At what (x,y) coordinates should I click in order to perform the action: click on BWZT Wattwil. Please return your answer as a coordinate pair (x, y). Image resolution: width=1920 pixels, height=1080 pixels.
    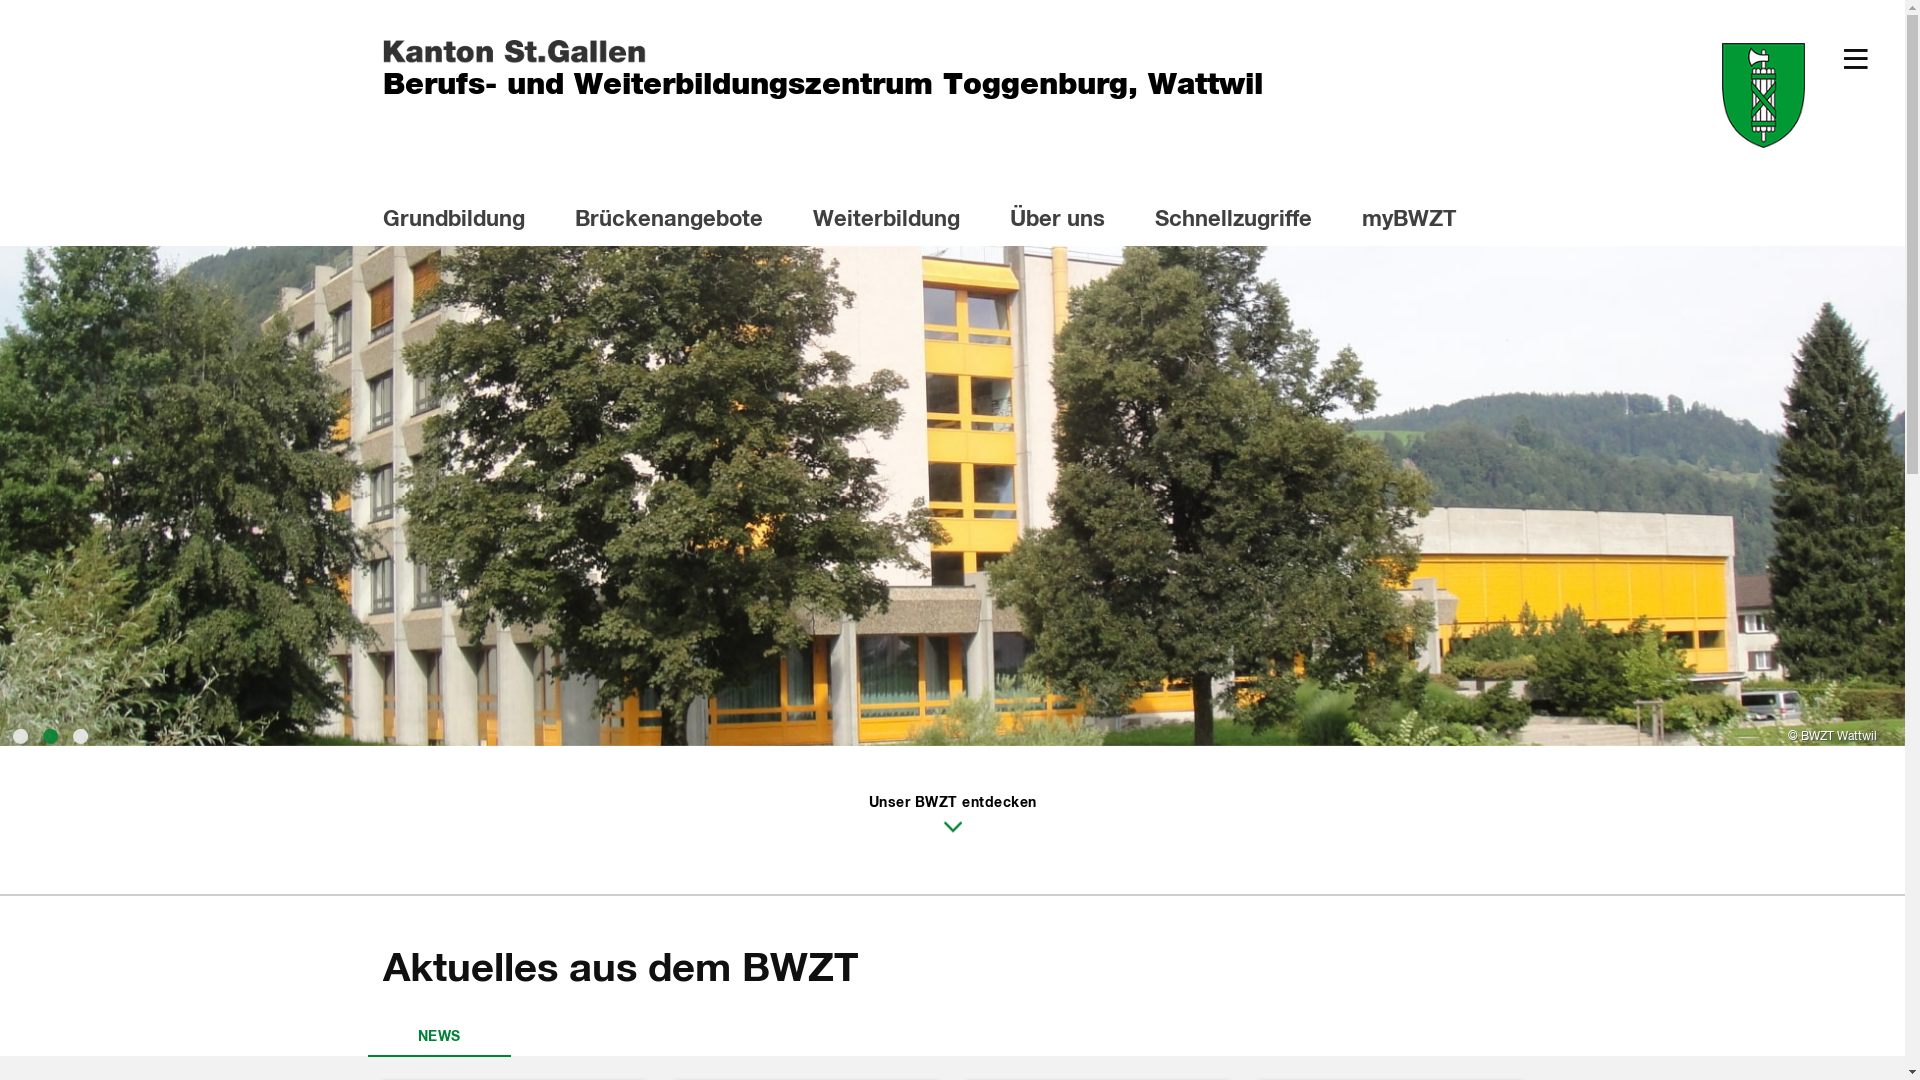
    Looking at the image, I should click on (952, 496).